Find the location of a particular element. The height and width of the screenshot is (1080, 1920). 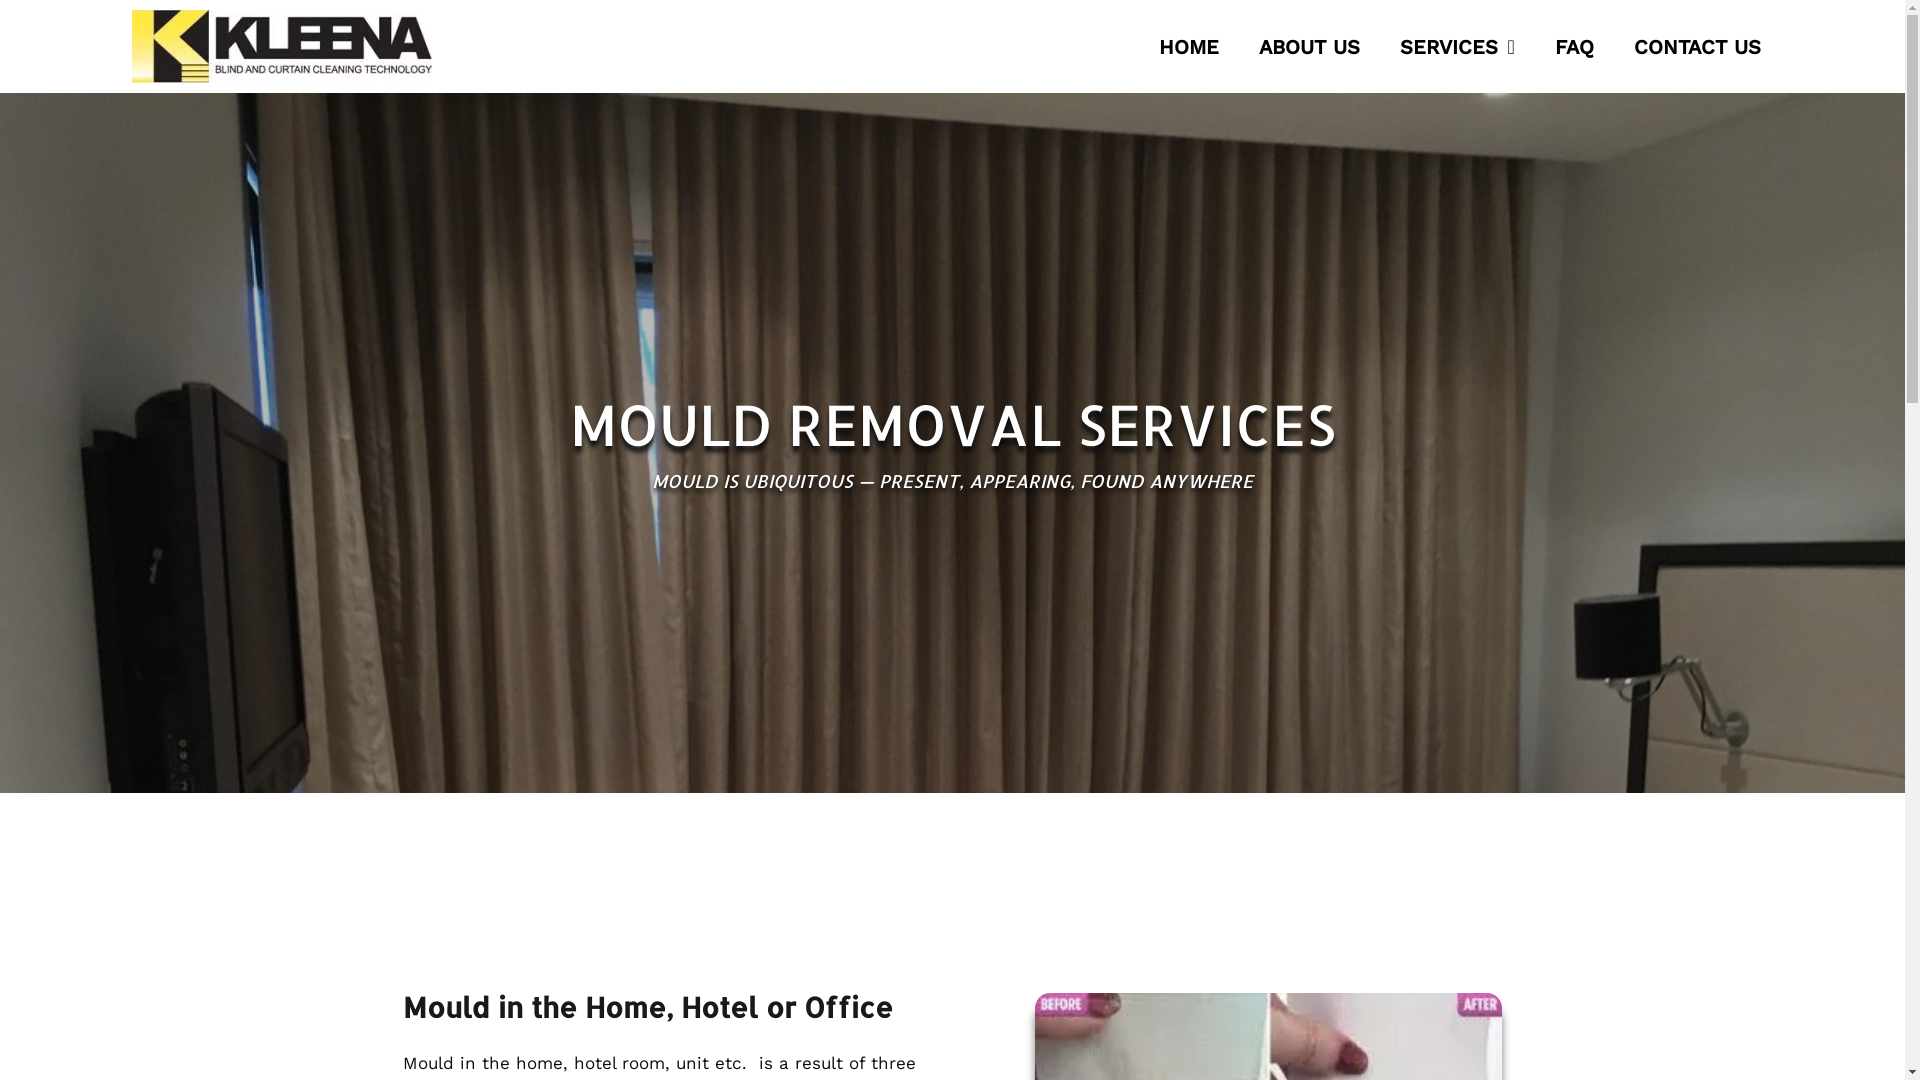

ABOUT US is located at coordinates (1310, 47).